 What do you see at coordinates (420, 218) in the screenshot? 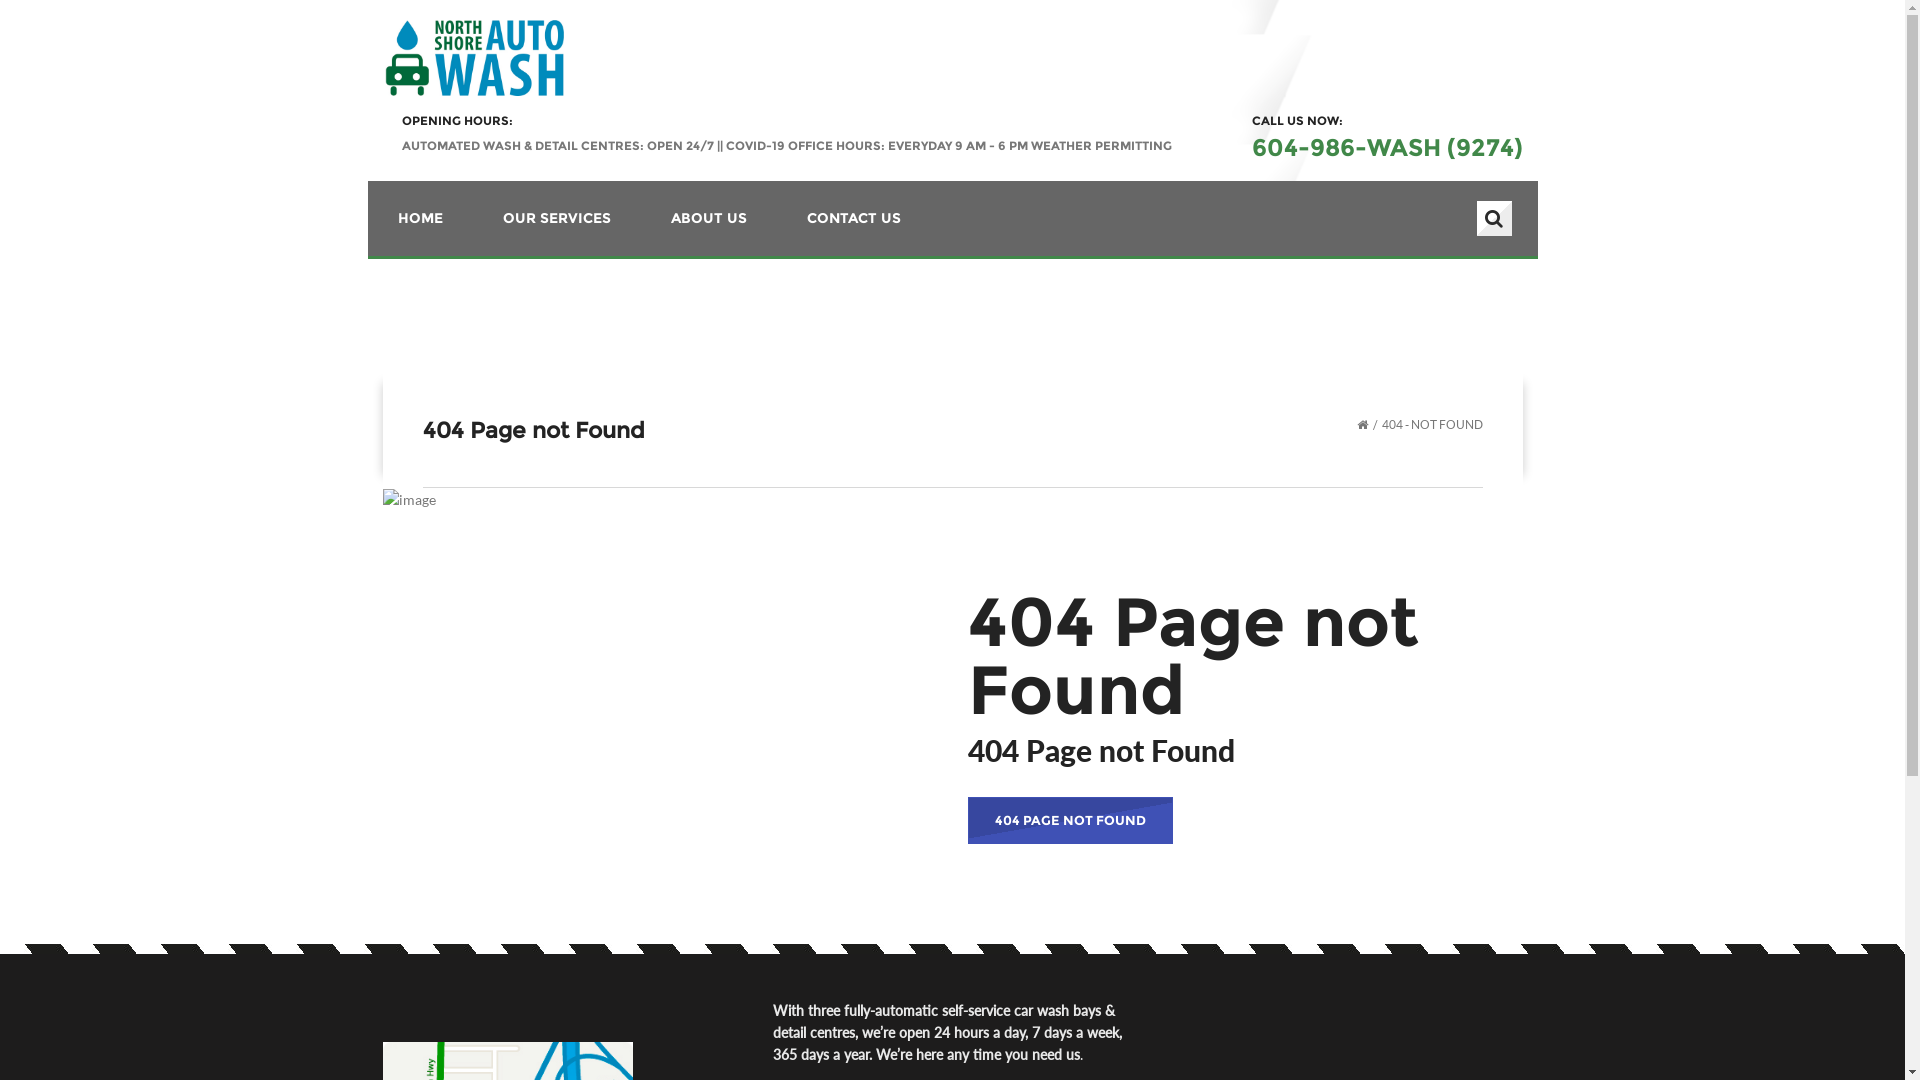
I see `HOME` at bounding box center [420, 218].